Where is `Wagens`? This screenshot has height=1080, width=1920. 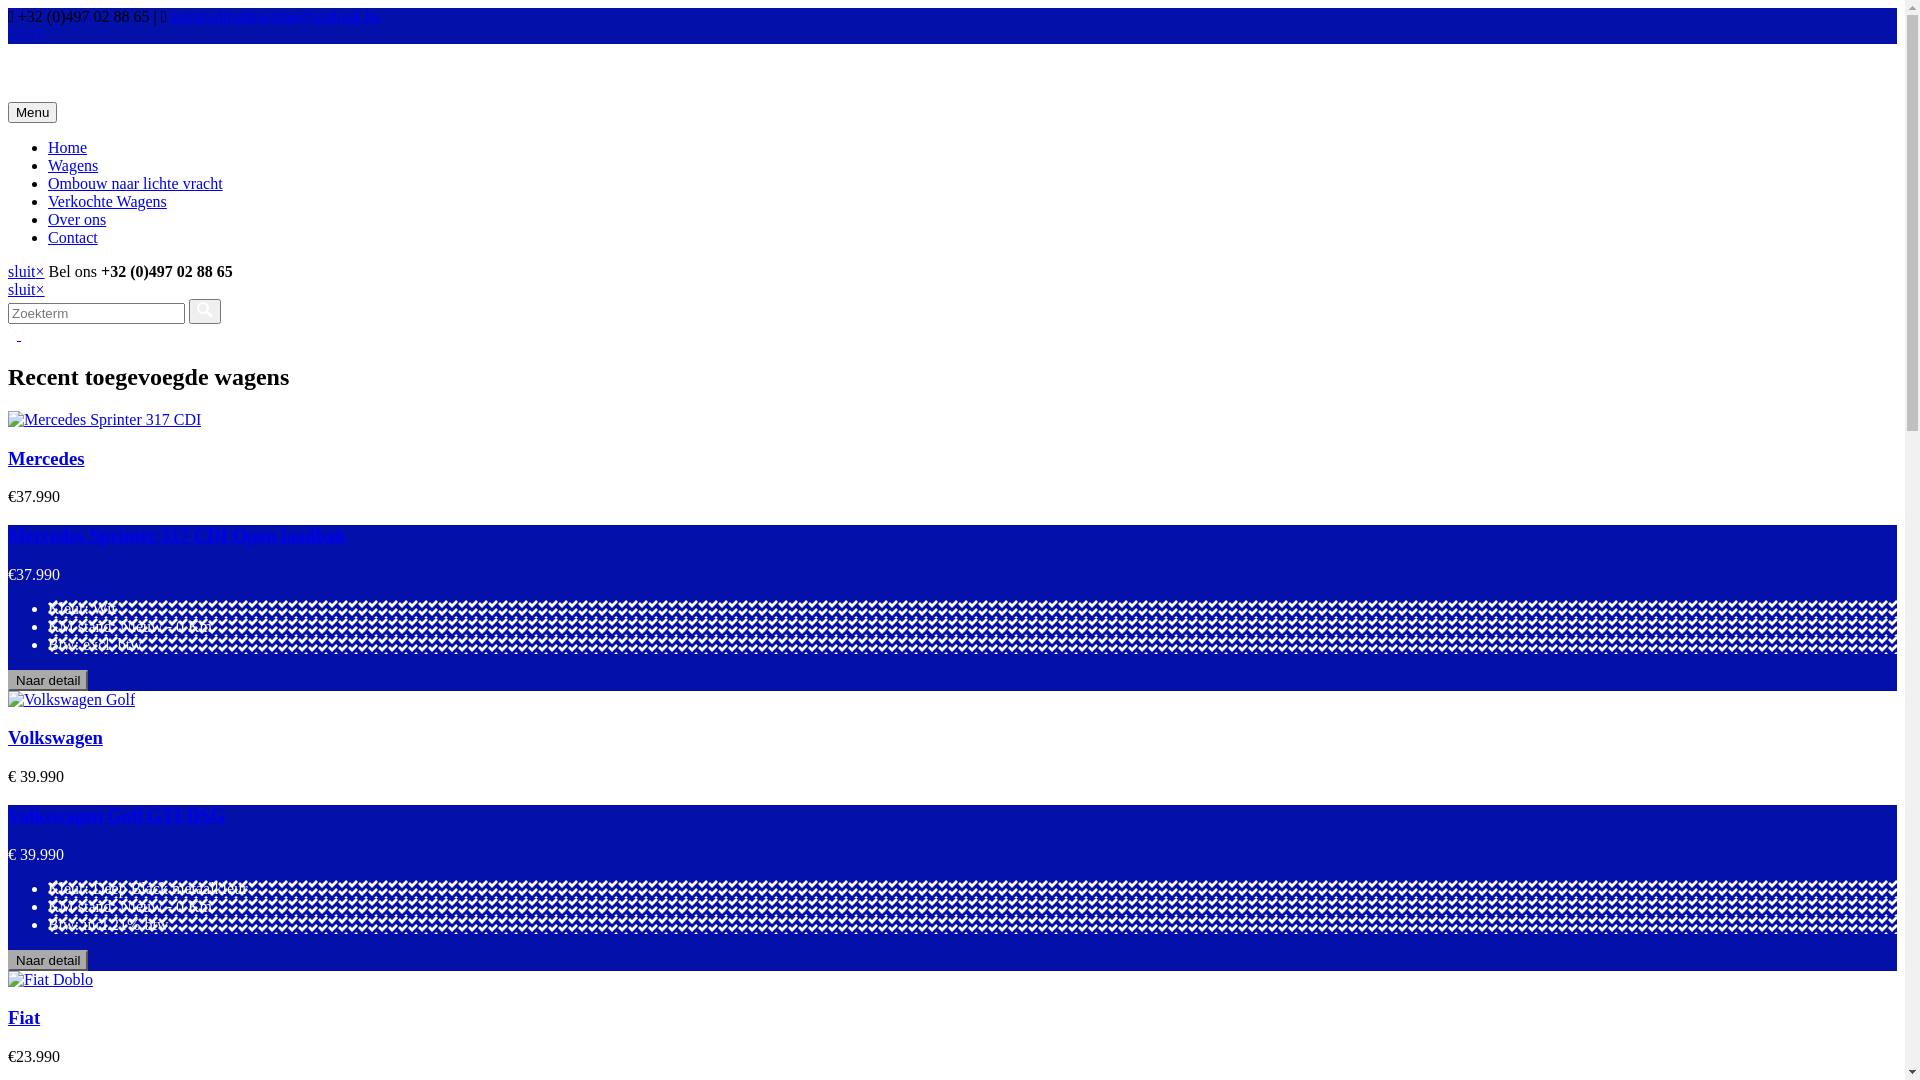
Wagens is located at coordinates (73, 166).